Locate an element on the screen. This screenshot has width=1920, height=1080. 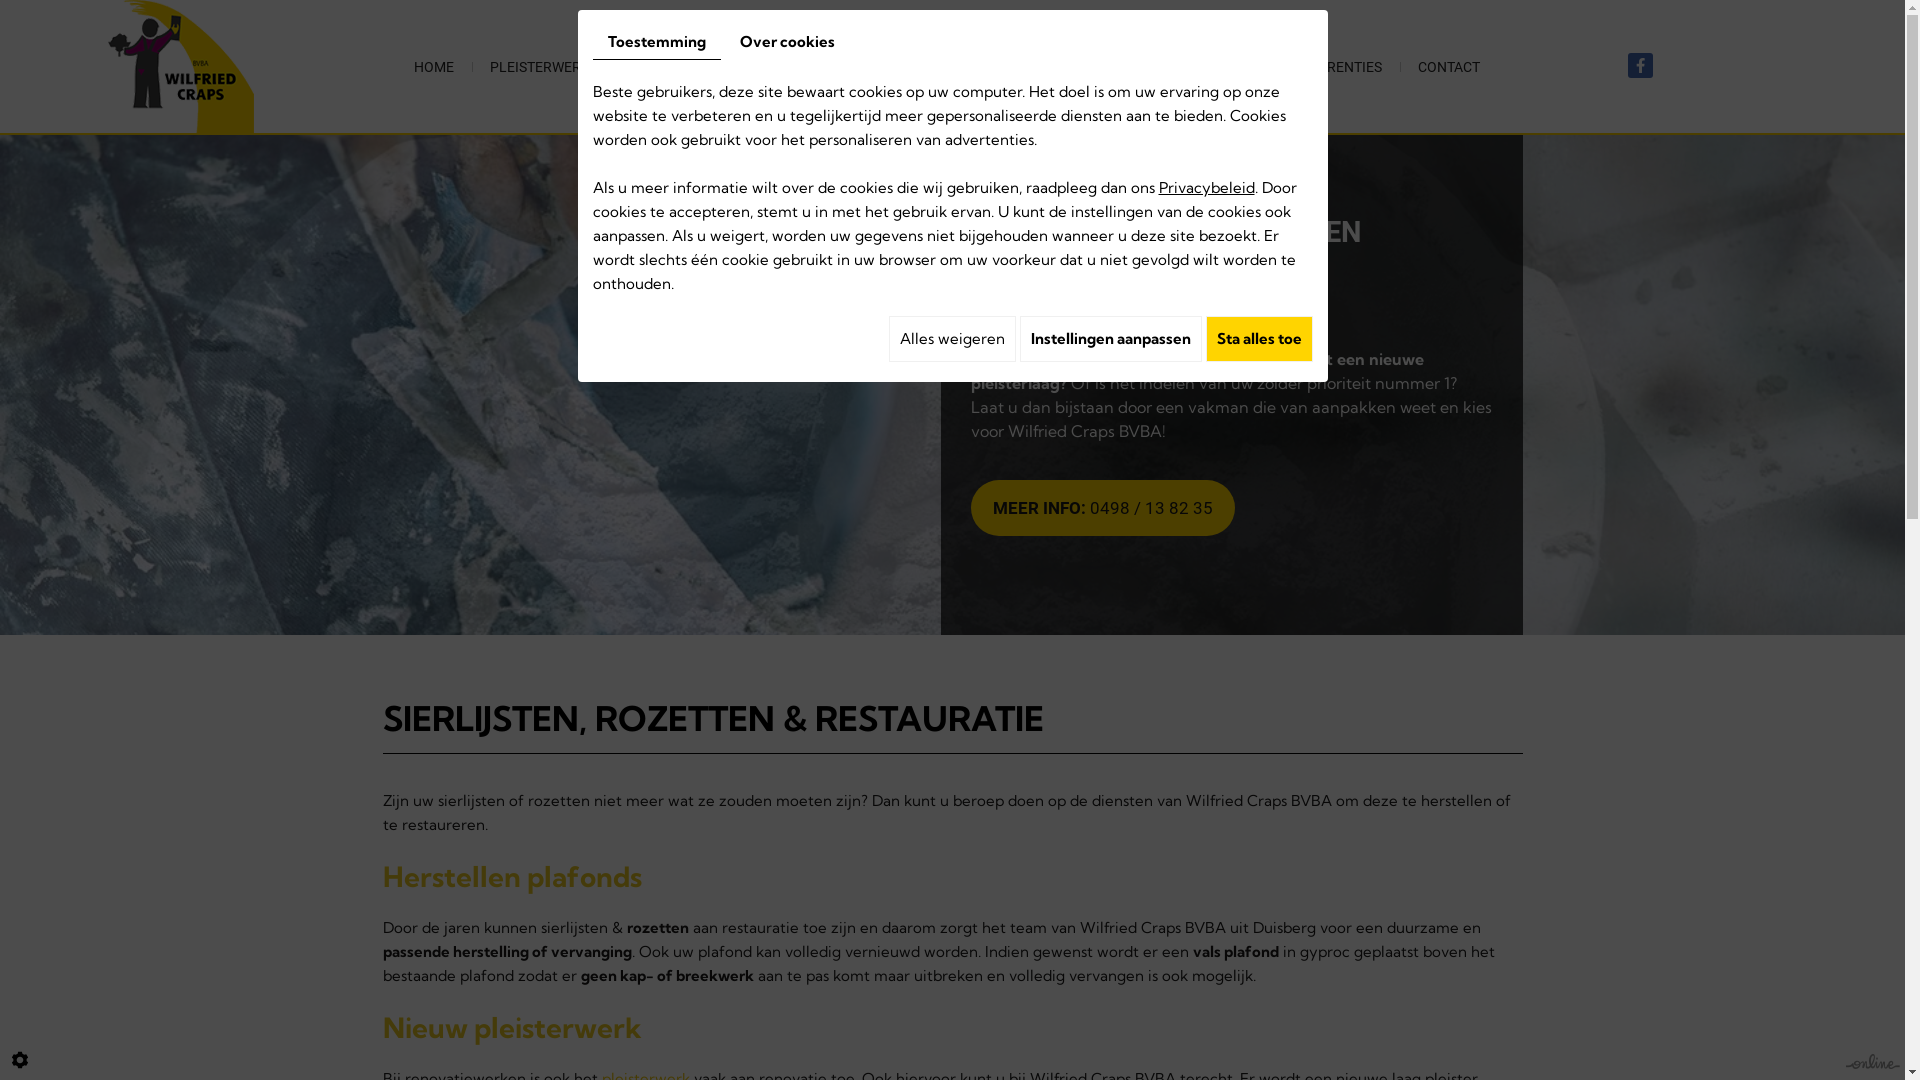
CONTACT is located at coordinates (1449, 66).